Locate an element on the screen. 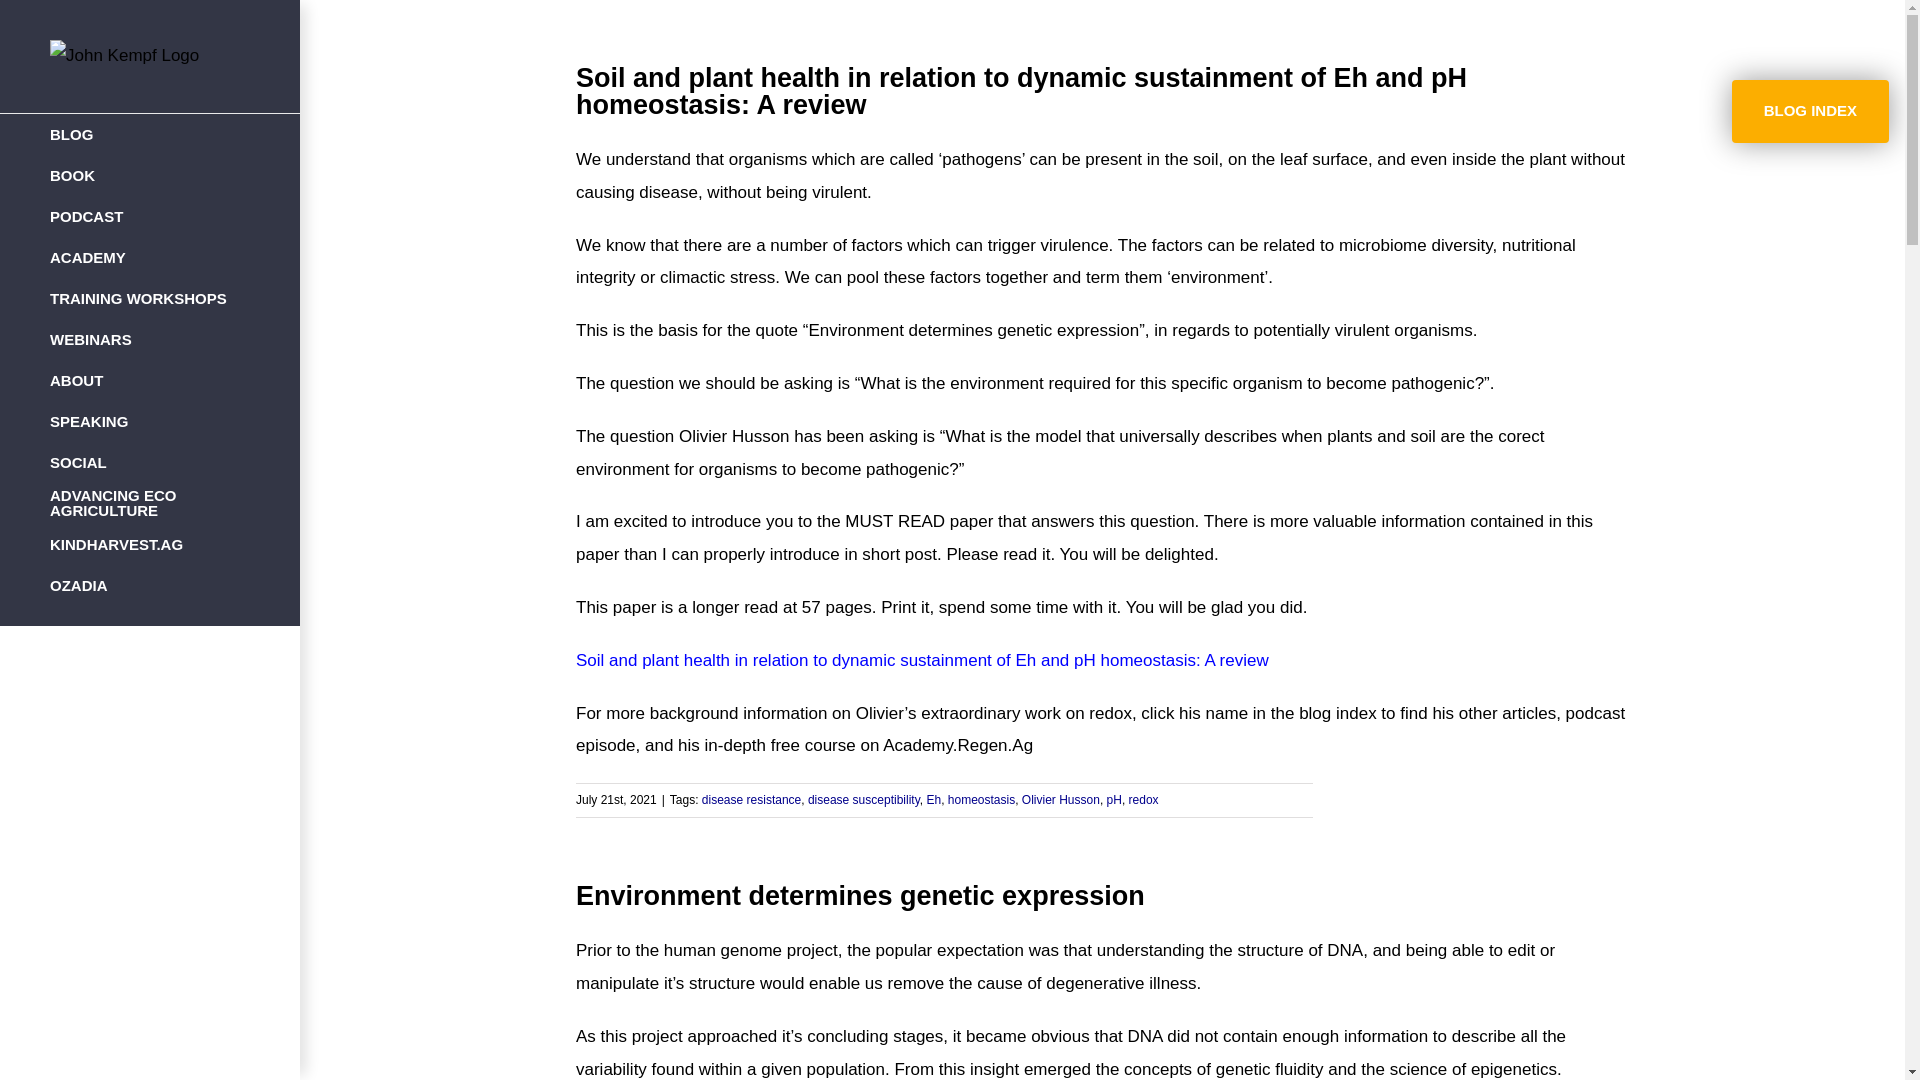 This screenshot has height=1080, width=1920. KINDHARVEST.AG is located at coordinates (150, 544).